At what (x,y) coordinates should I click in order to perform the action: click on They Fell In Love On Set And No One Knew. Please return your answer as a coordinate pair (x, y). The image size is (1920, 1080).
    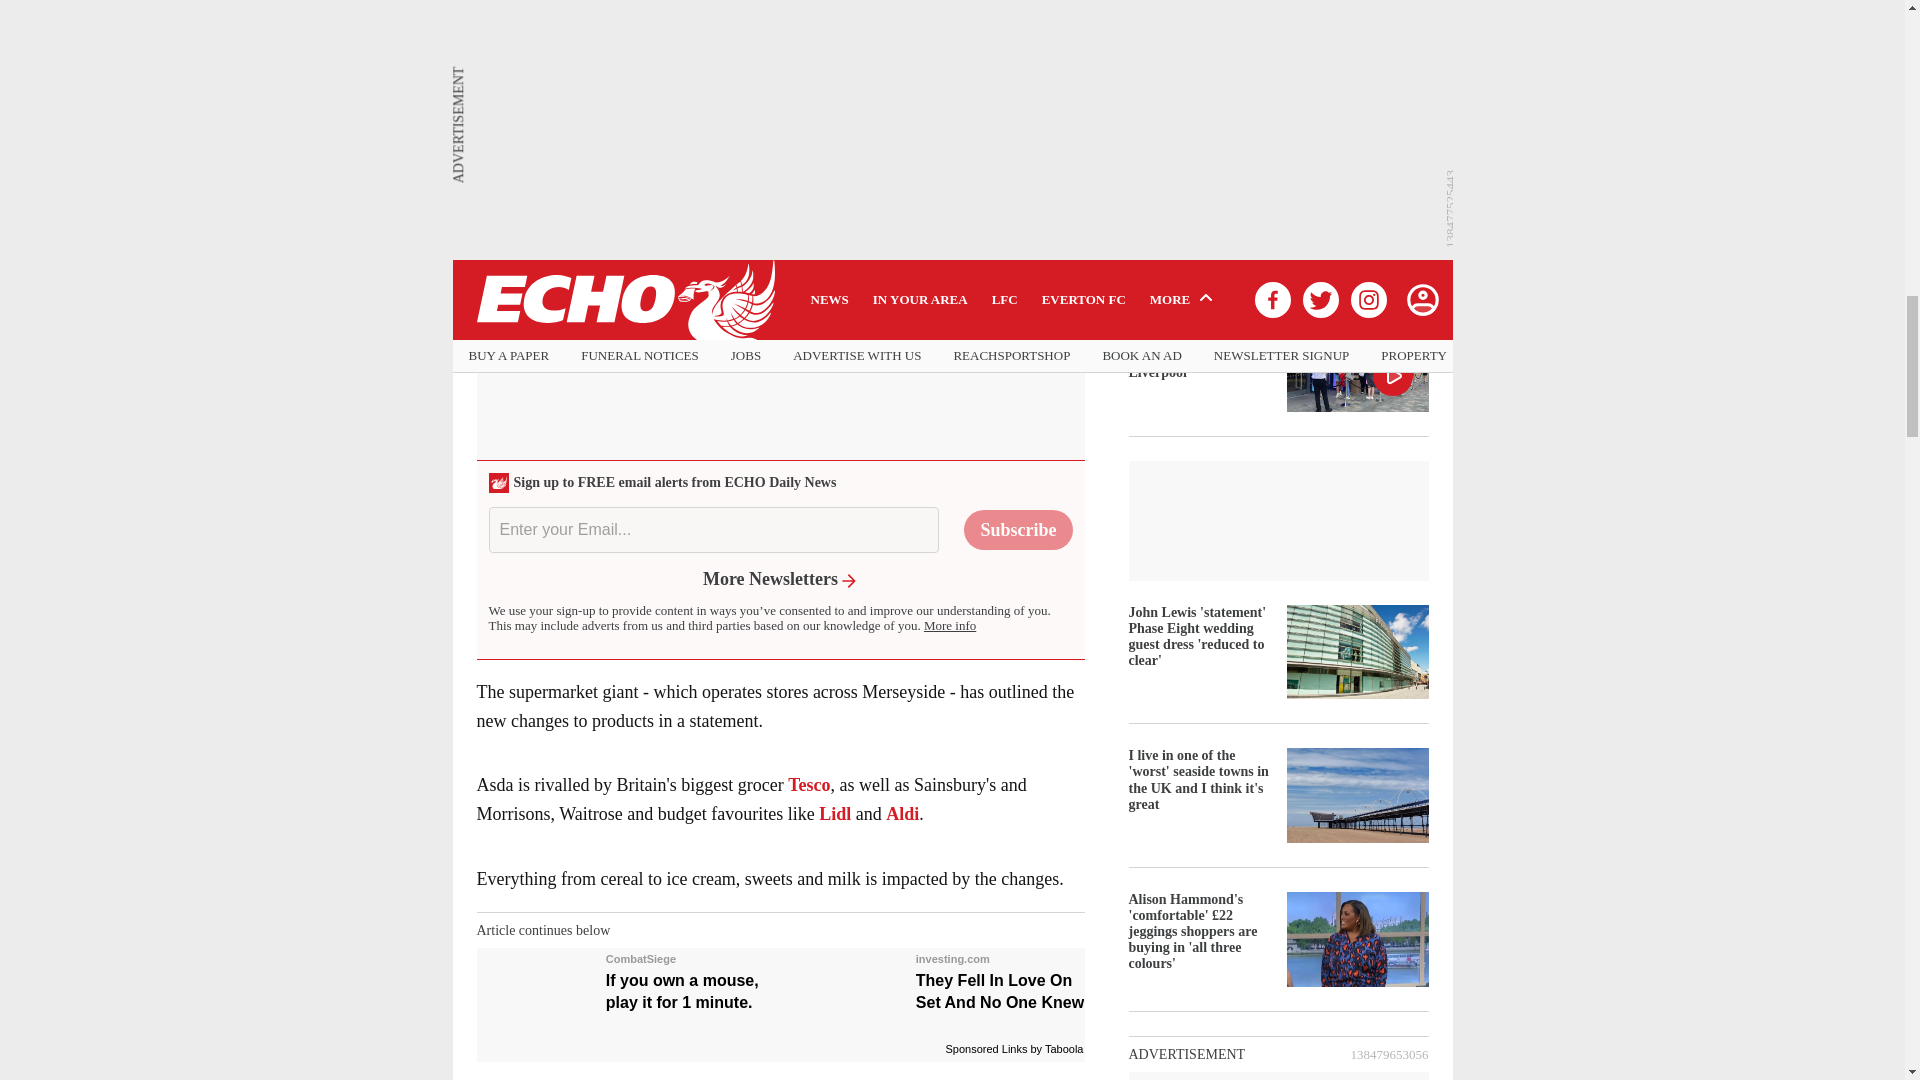
    Looking at the image, I should click on (936, 981).